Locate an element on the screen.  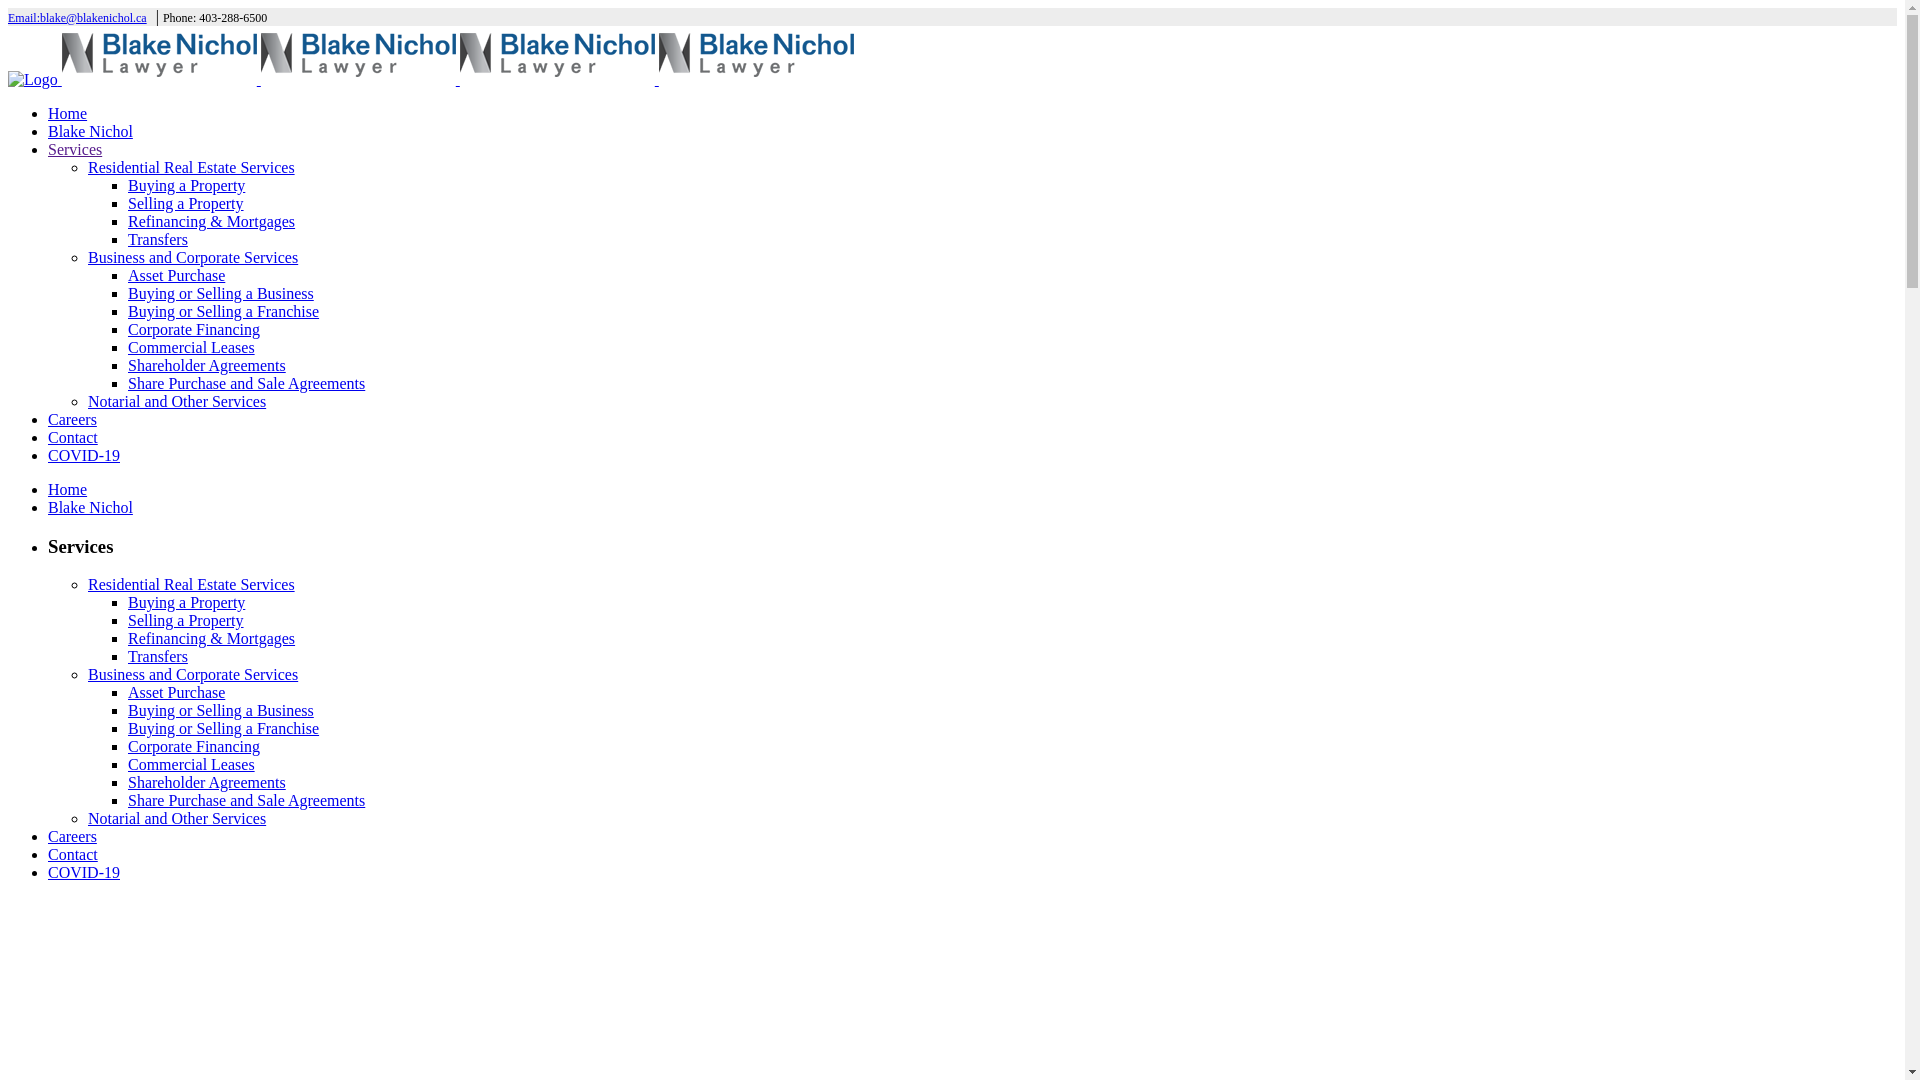
Email:blake@blakenichol.ca is located at coordinates (82, 16).